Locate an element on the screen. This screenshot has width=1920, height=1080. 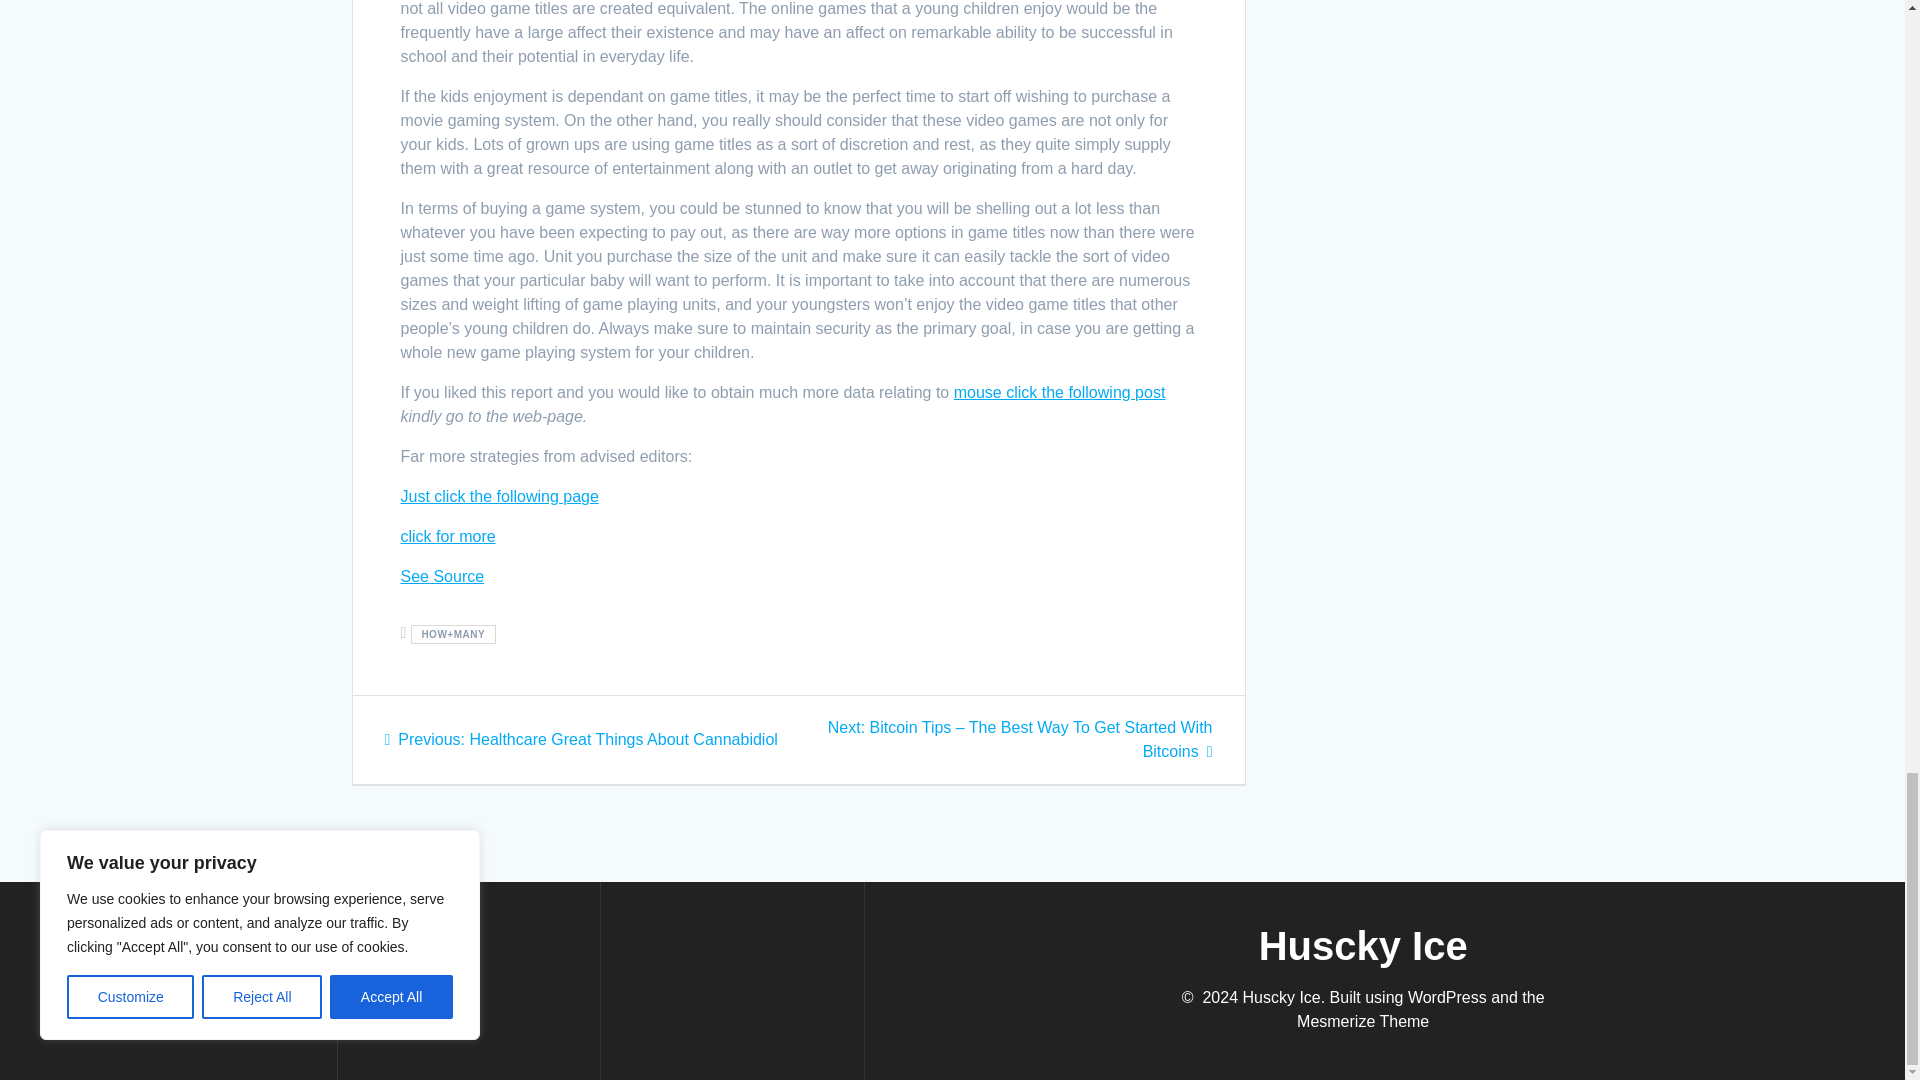
See Source is located at coordinates (441, 576).